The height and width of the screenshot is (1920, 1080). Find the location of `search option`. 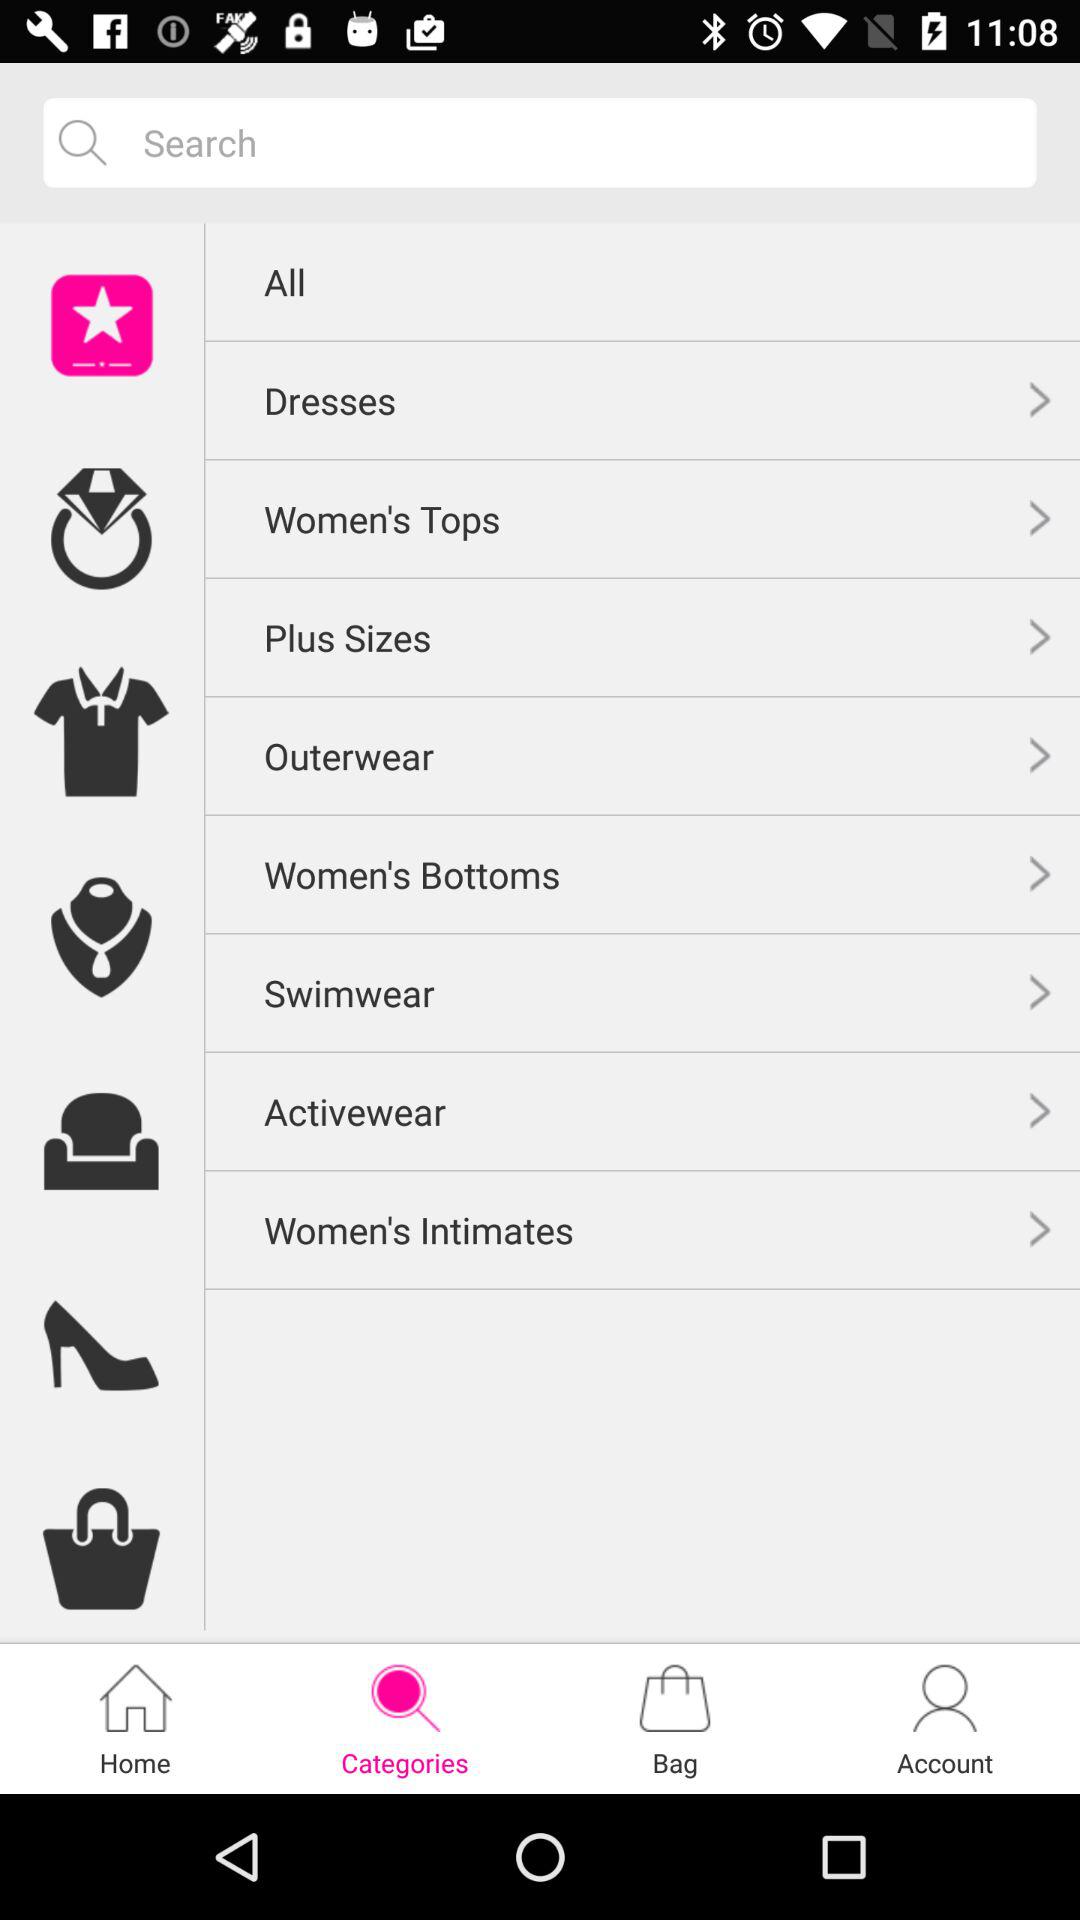

search option is located at coordinates (574, 142).